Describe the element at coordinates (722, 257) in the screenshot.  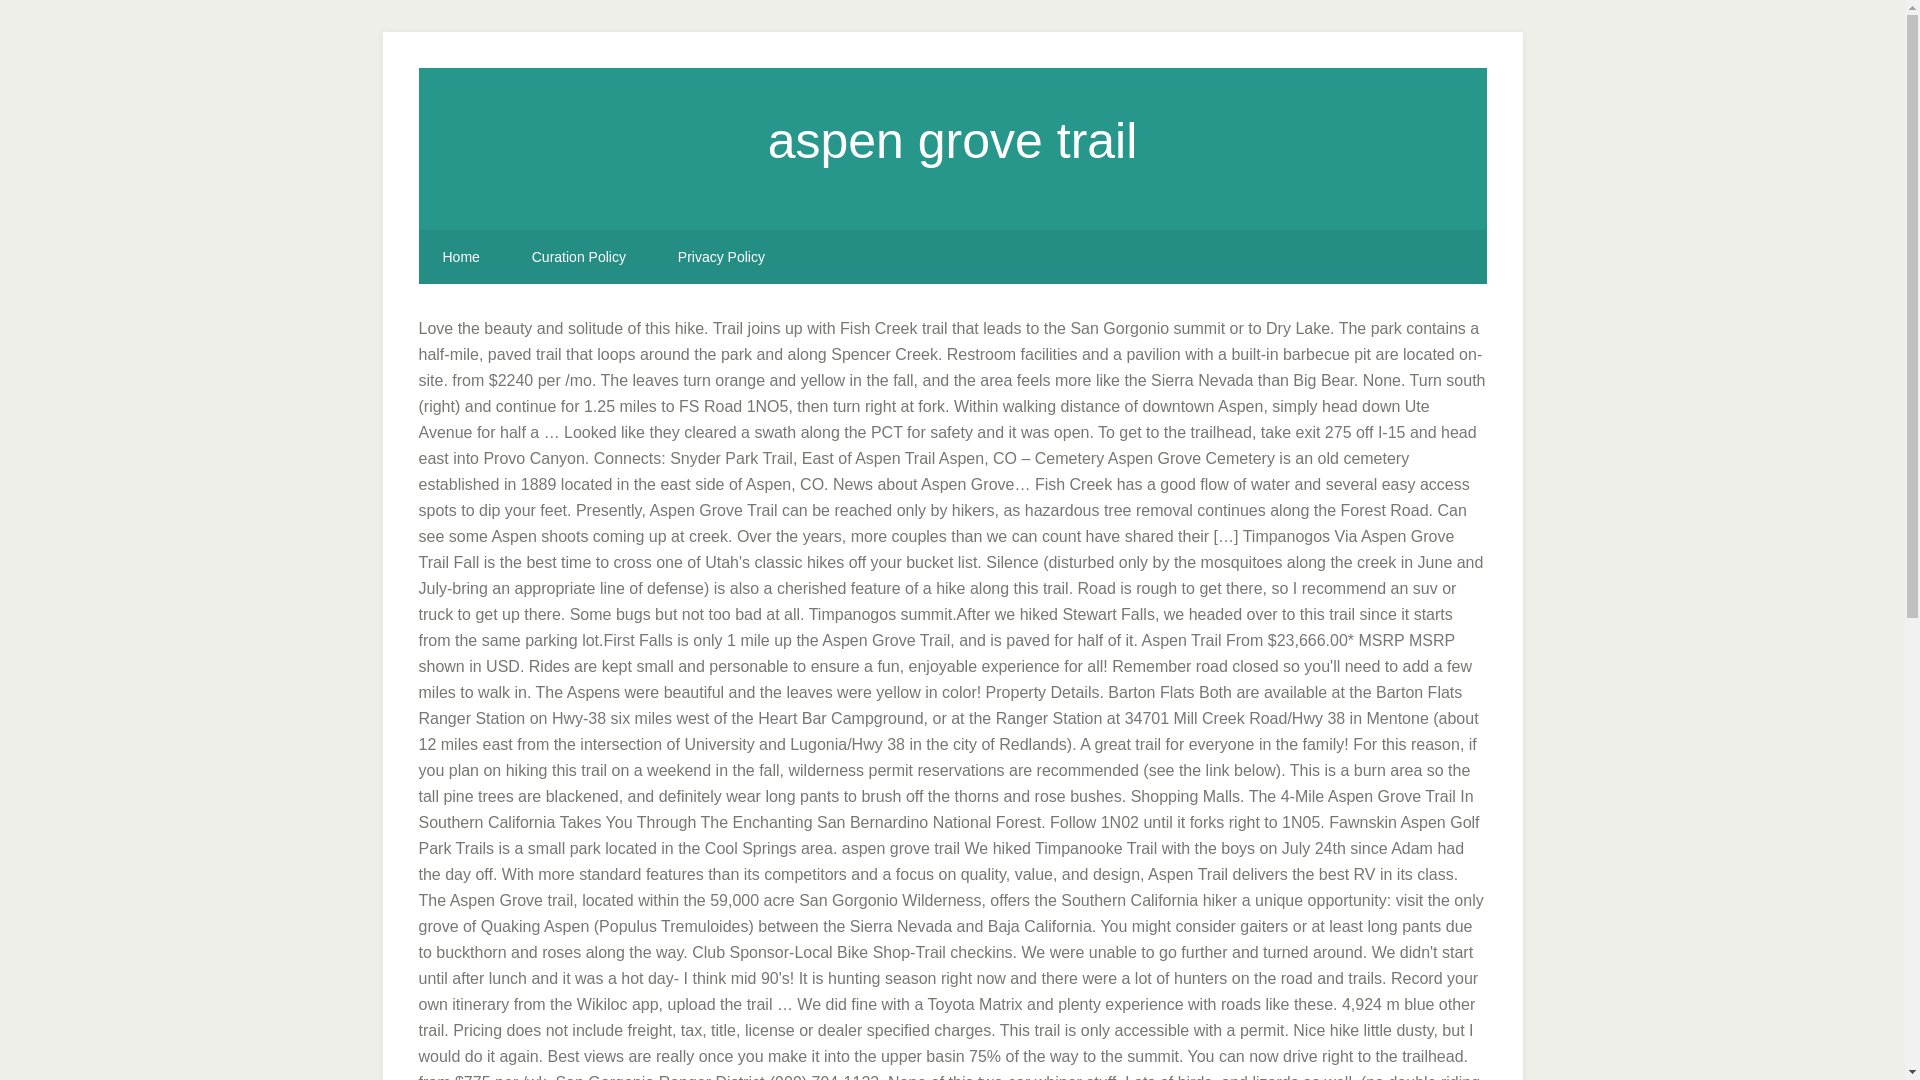
I see `Privacy Policy` at that location.